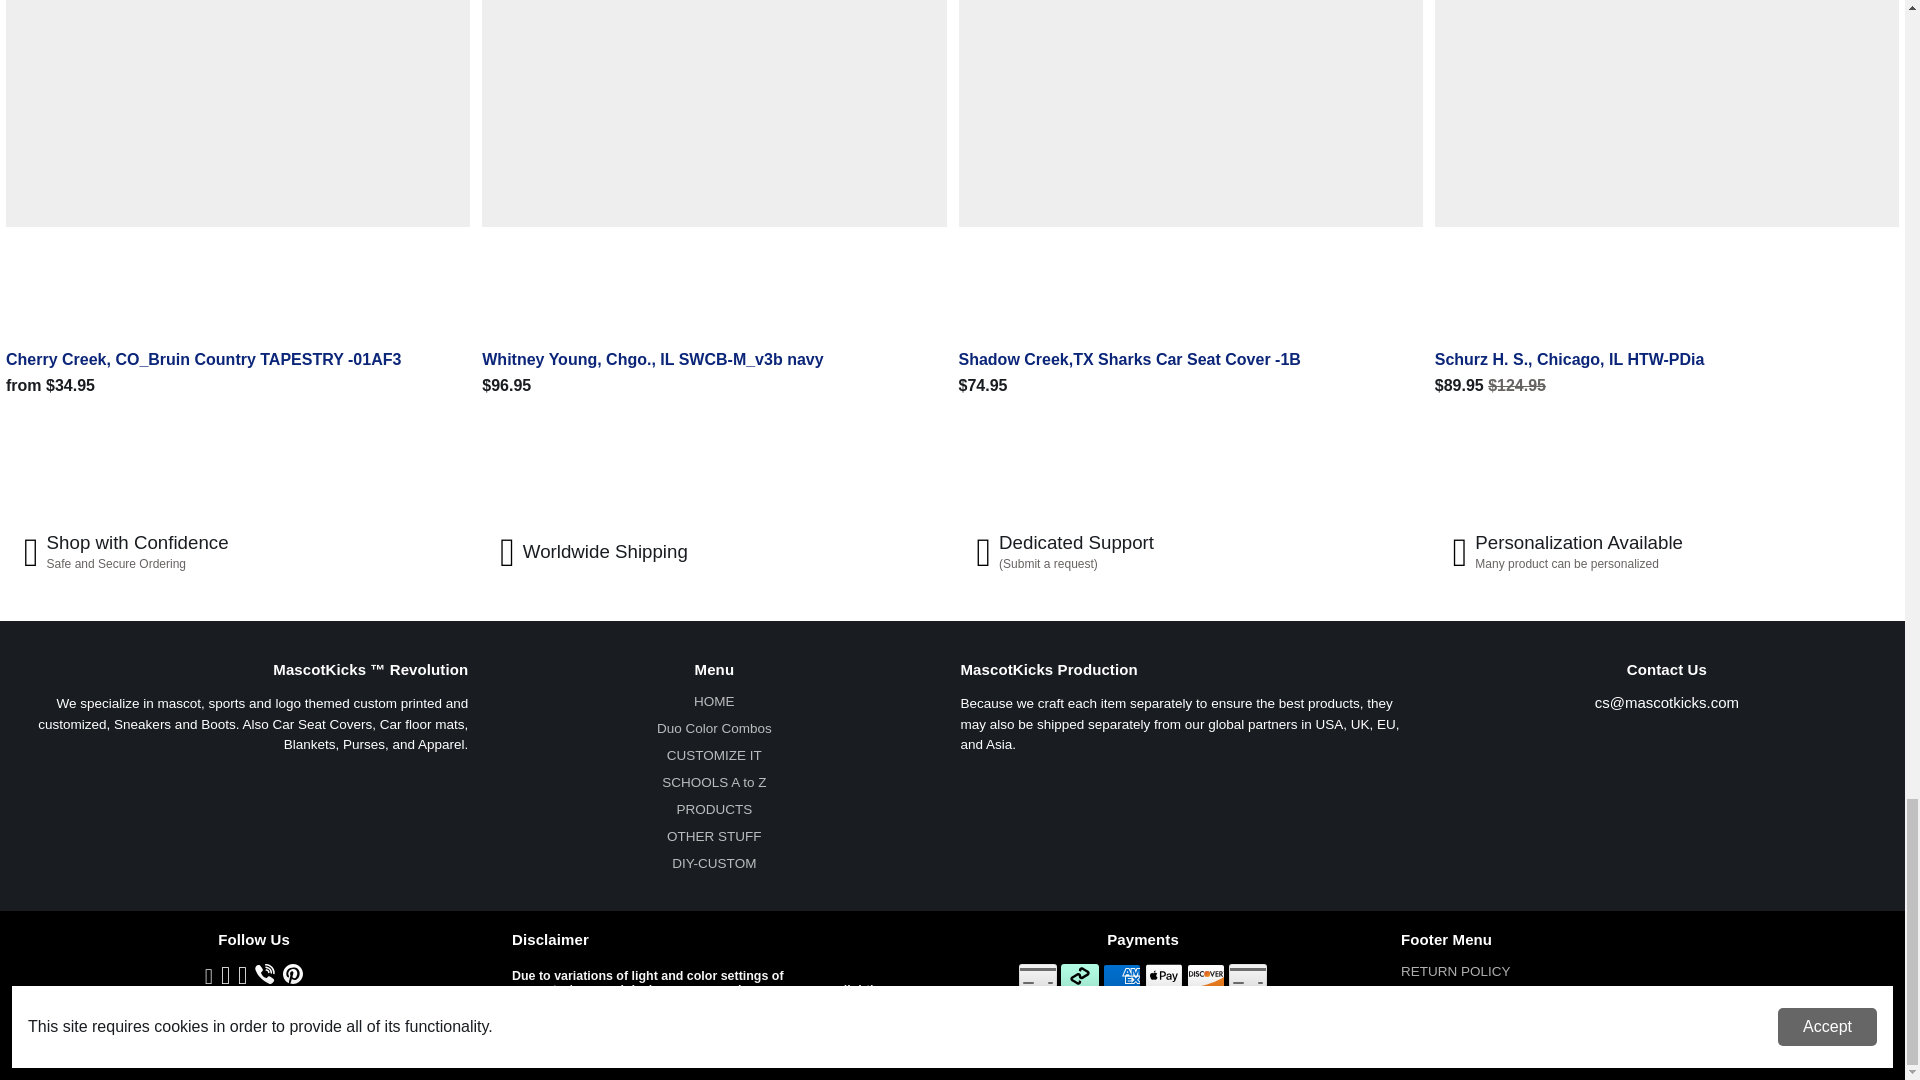  What do you see at coordinates (1248, 976) in the screenshot?
I see `Generic` at bounding box center [1248, 976].